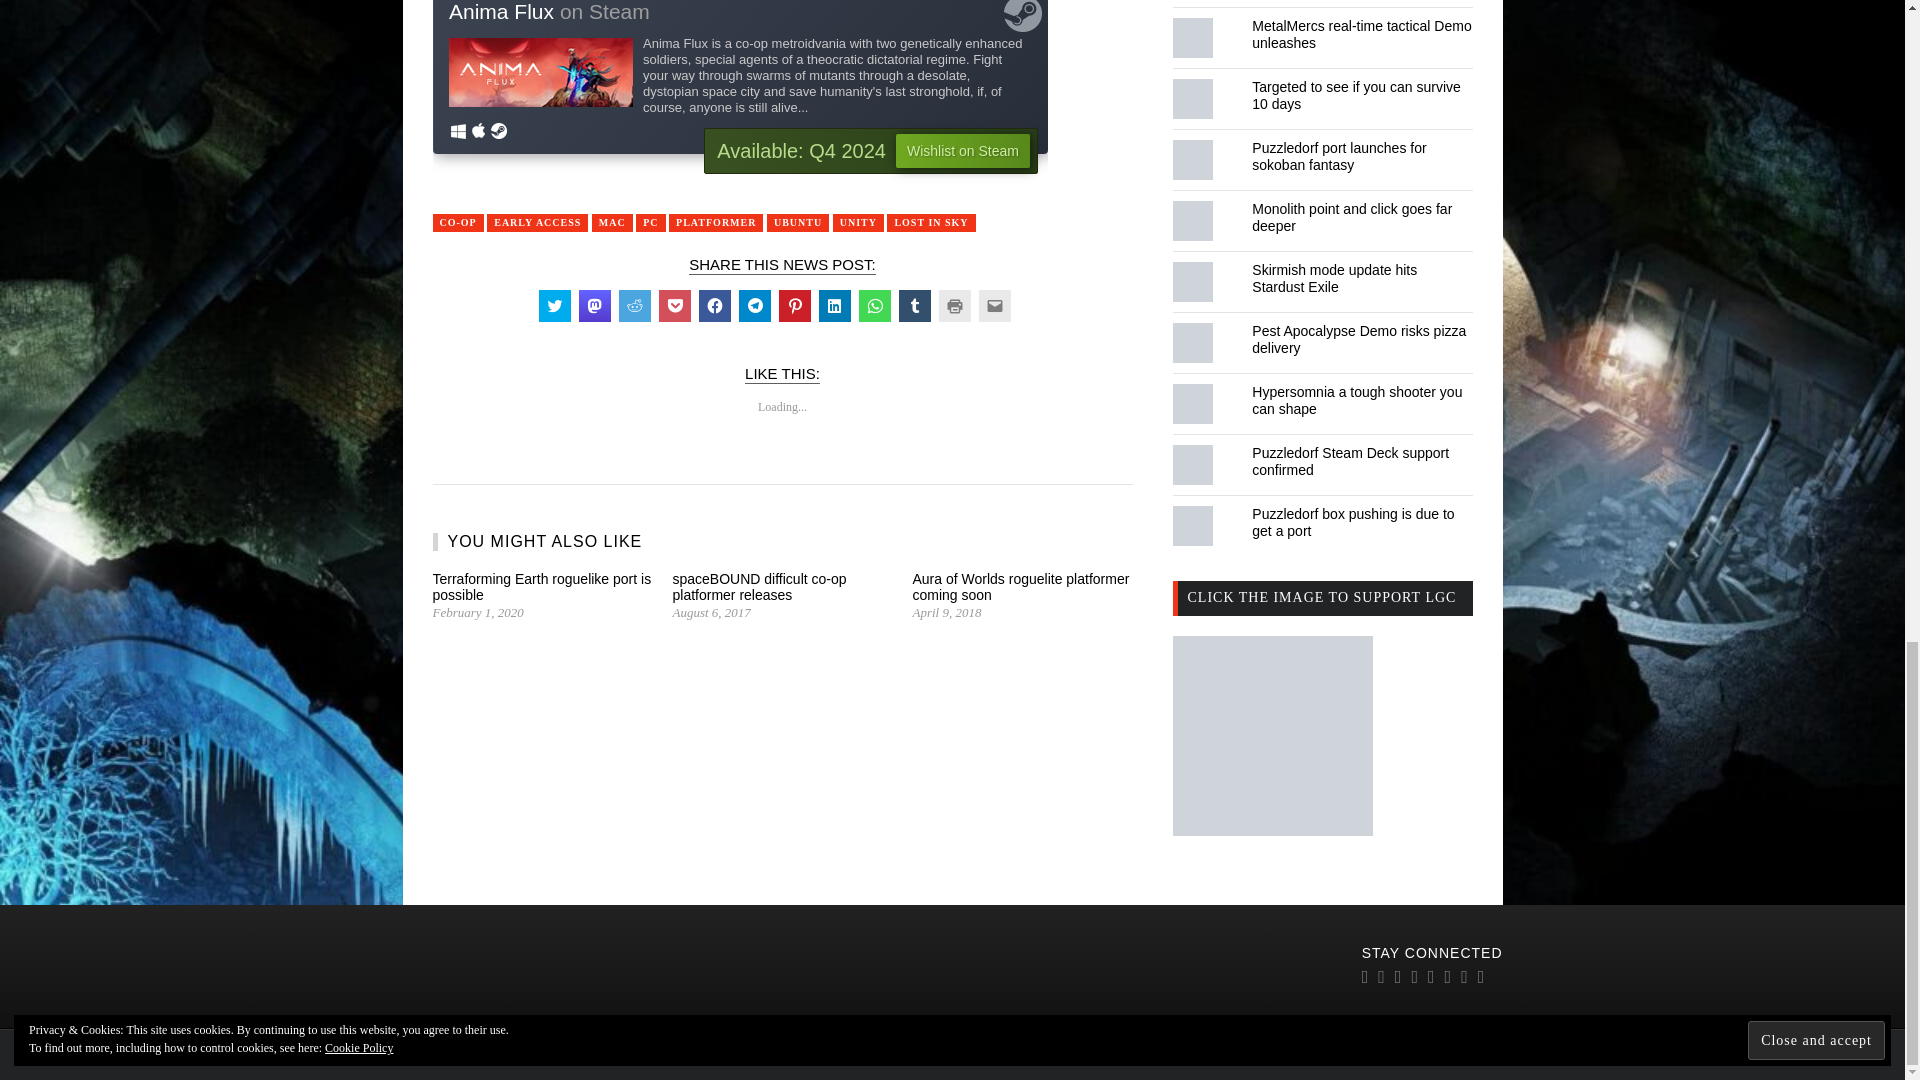 This screenshot has width=1920, height=1080. I want to click on Click to share on Mastodon, so click(594, 306).